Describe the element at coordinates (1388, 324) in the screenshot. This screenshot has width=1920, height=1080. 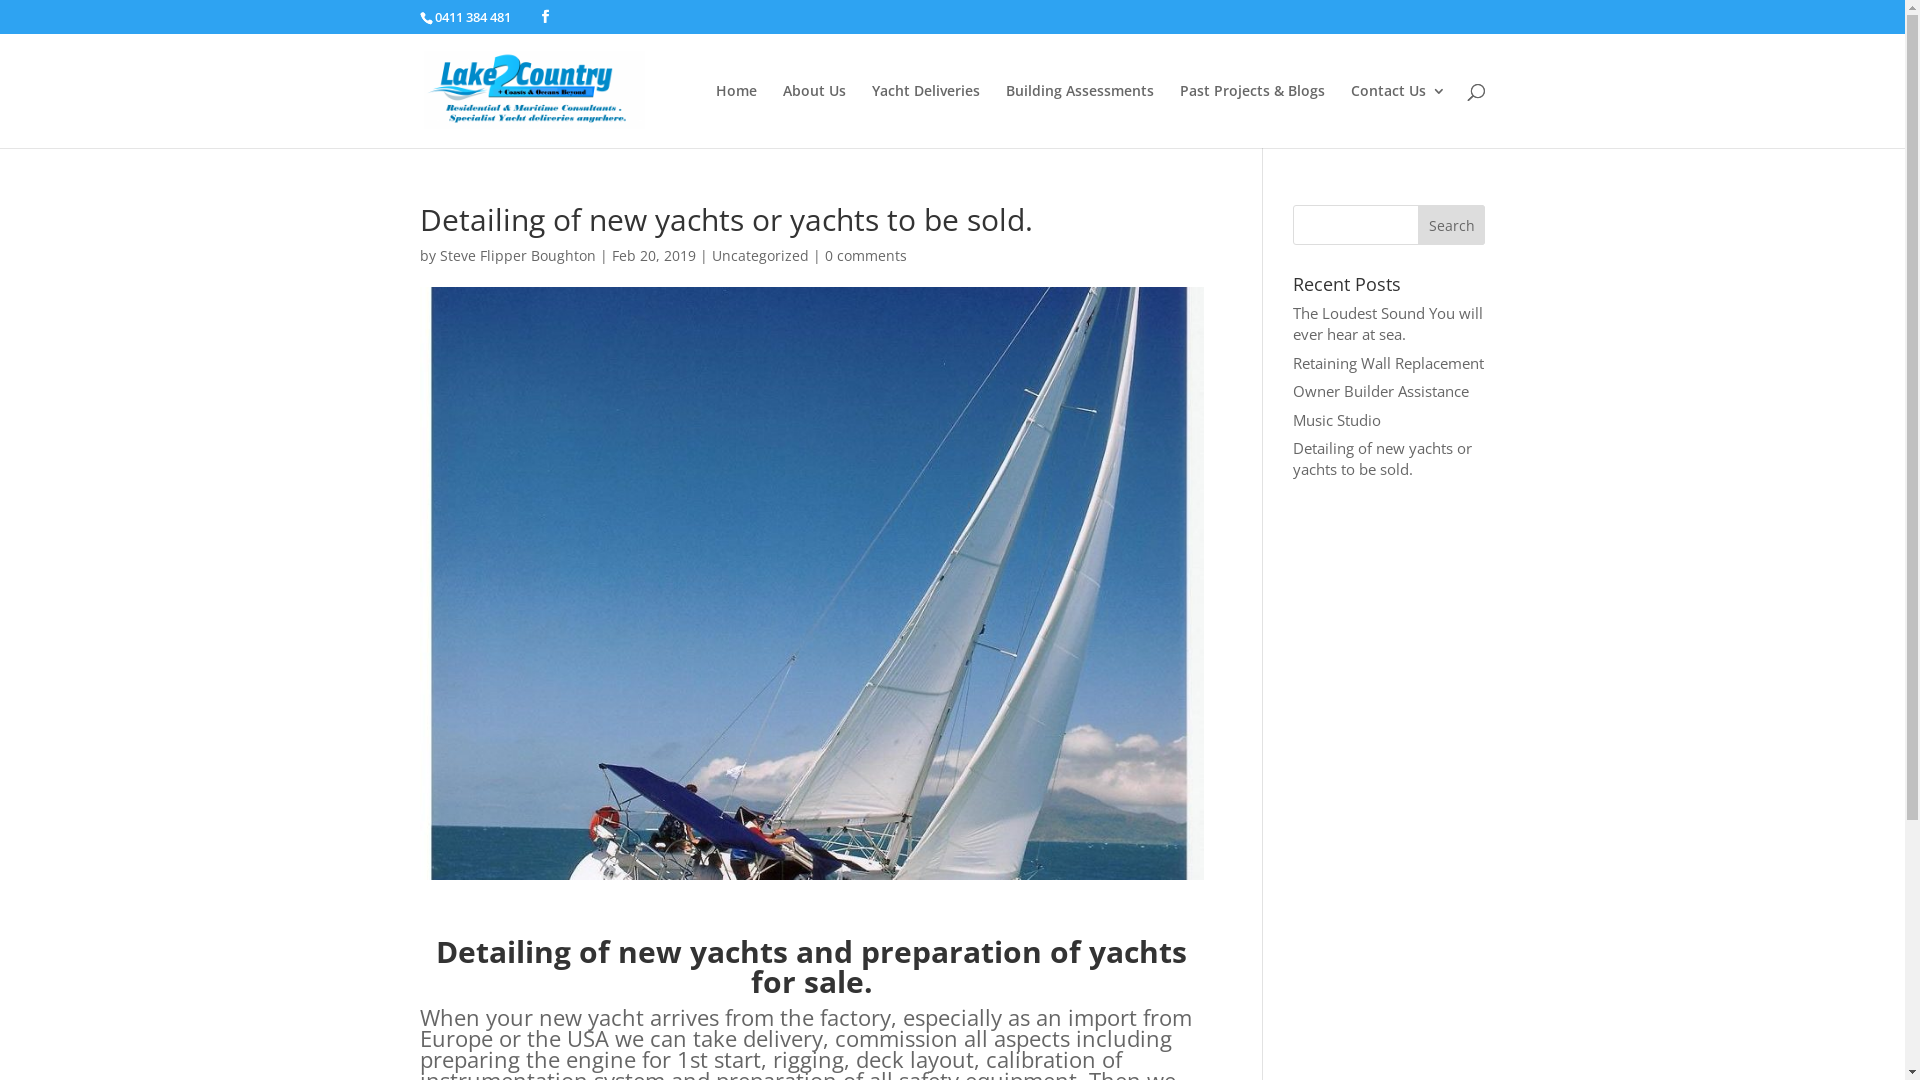
I see `The Loudest Sound You will ever hear at sea.` at that location.